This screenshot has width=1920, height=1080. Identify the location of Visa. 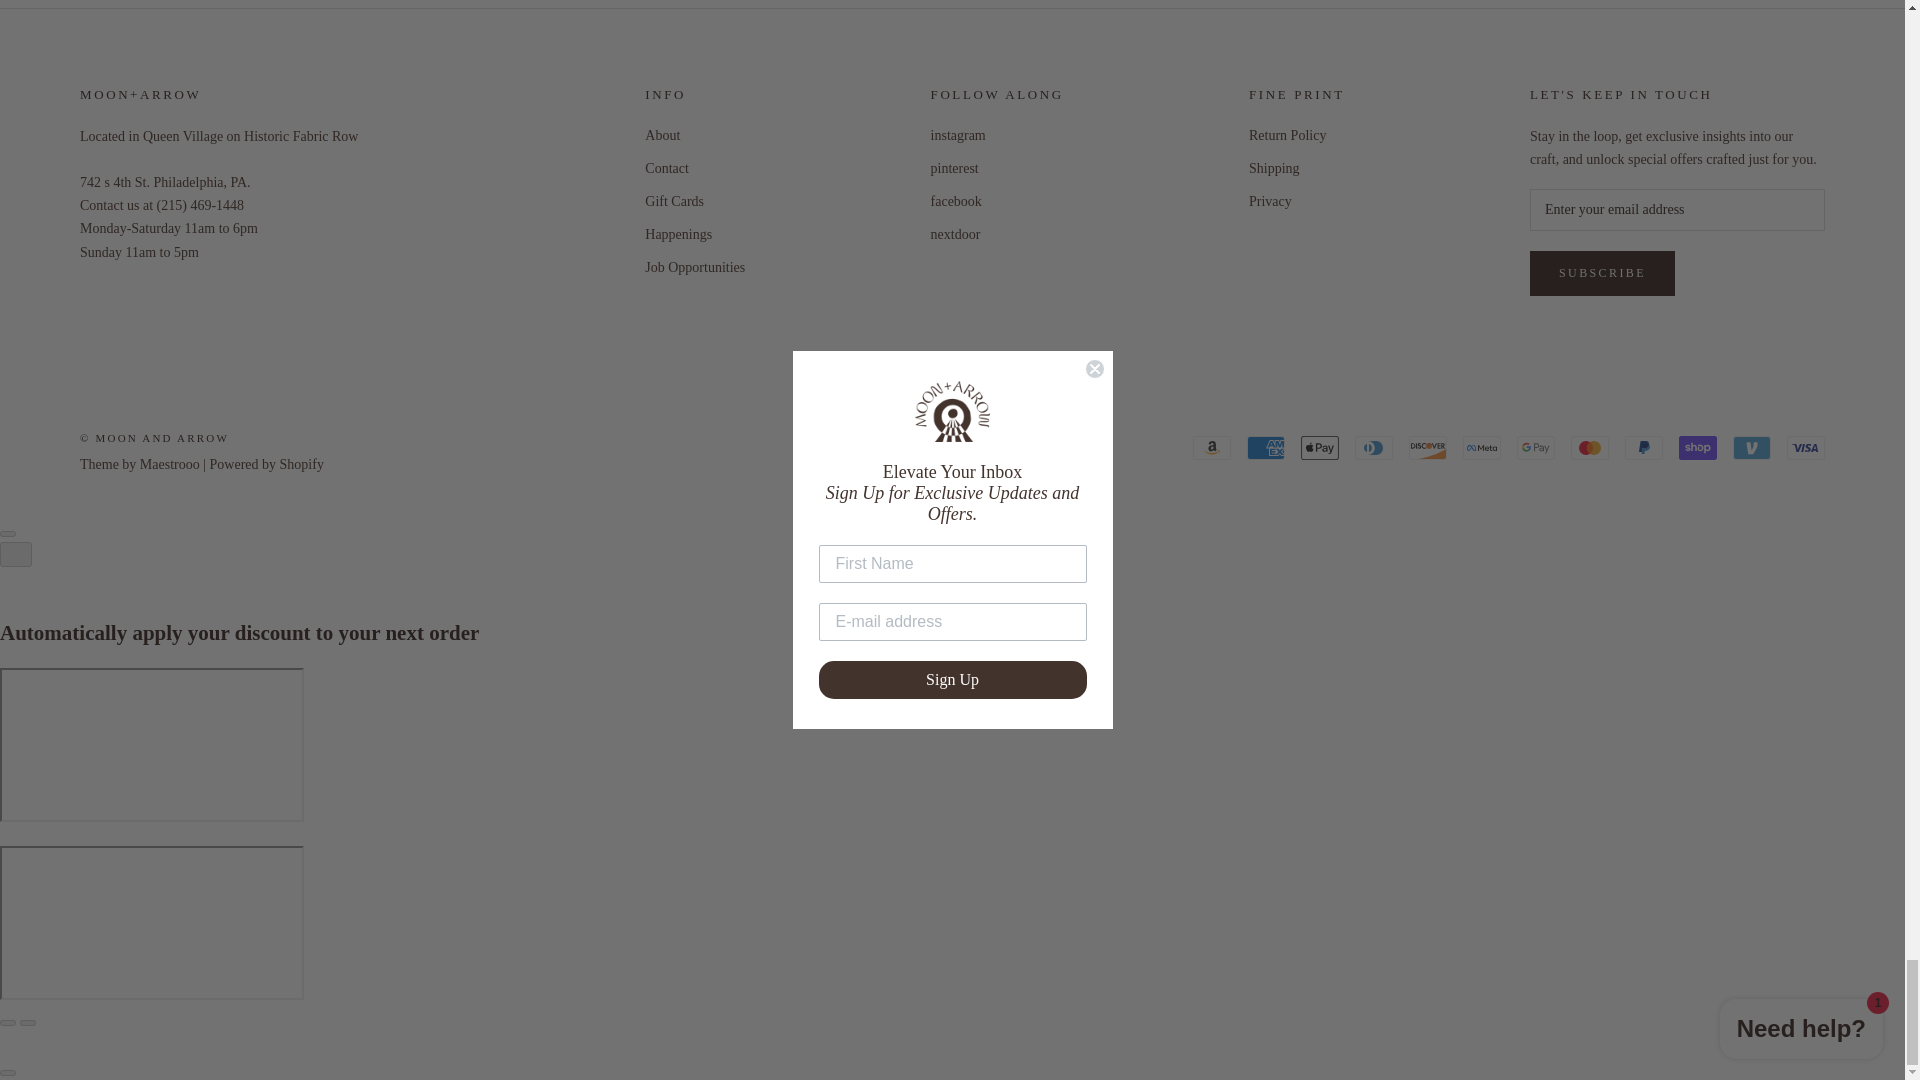
(1806, 448).